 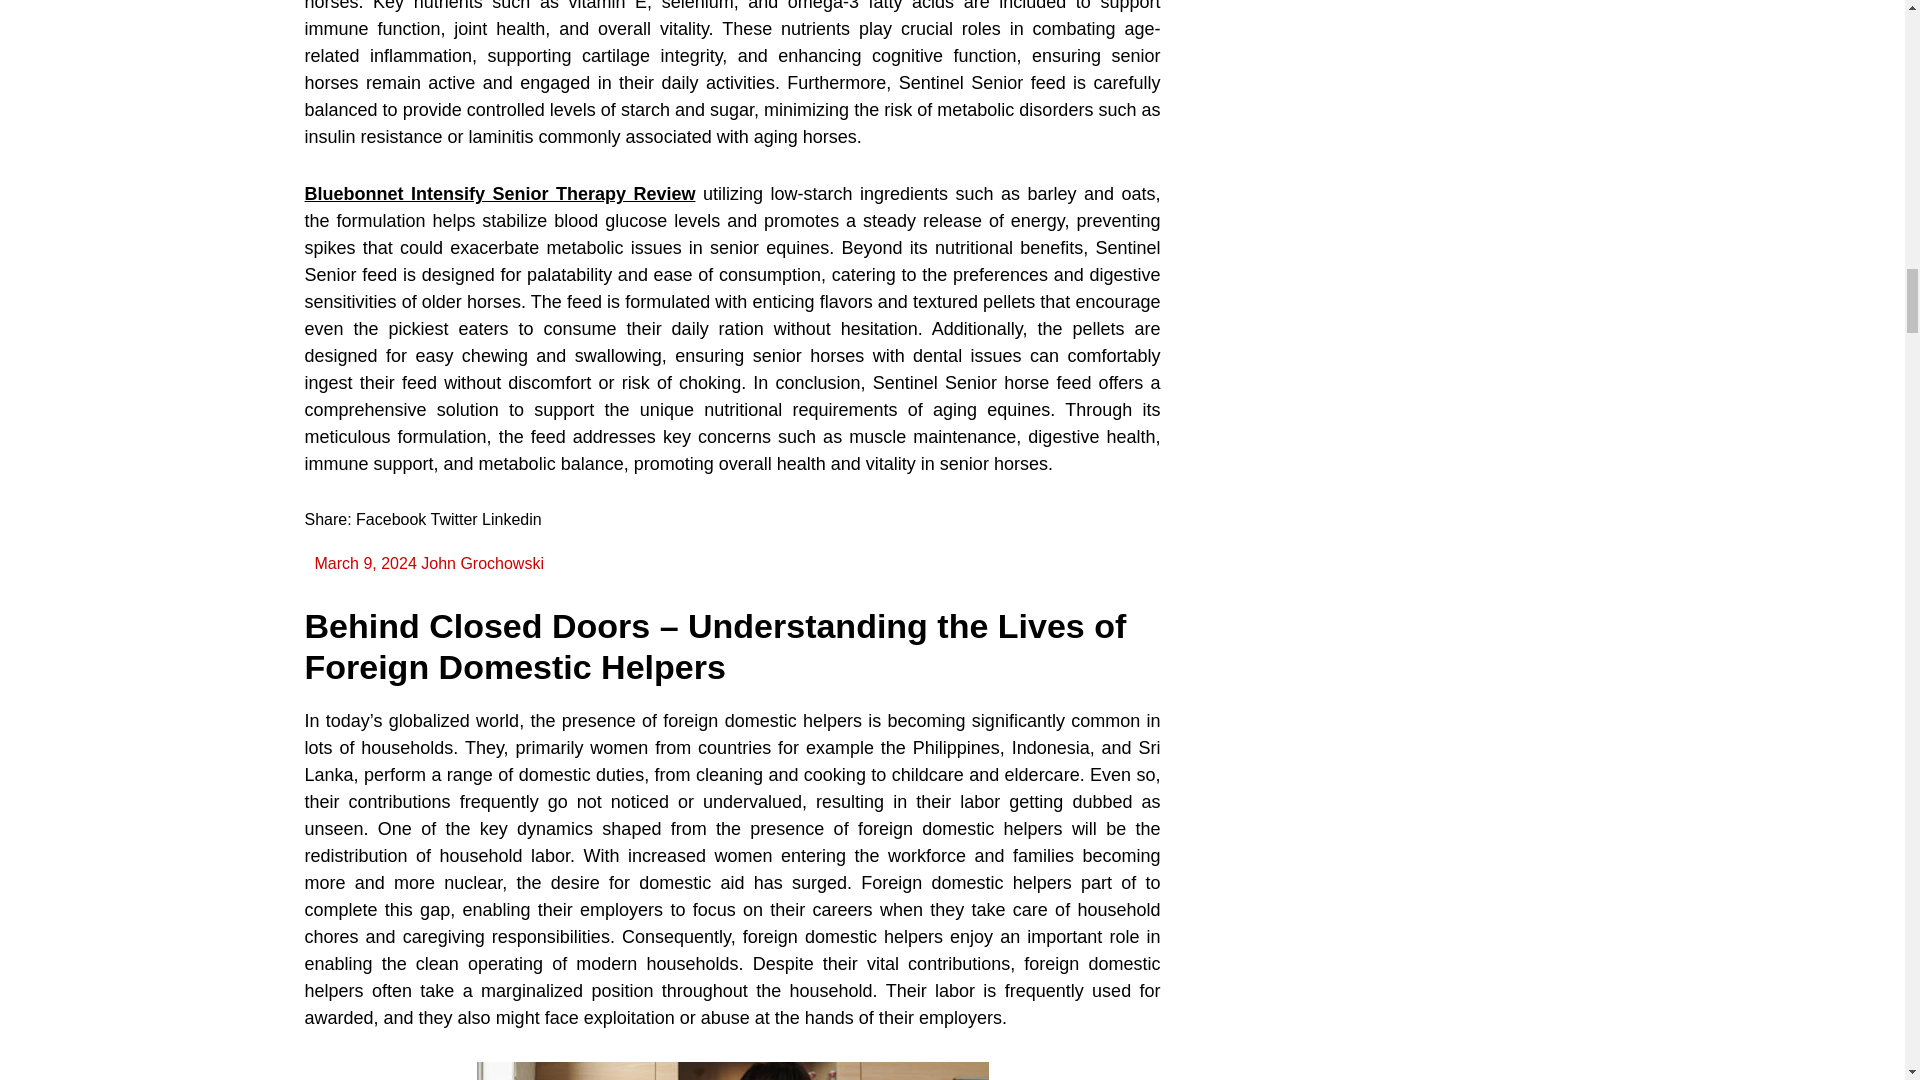 I want to click on Twitter, so click(x=454, y=519).